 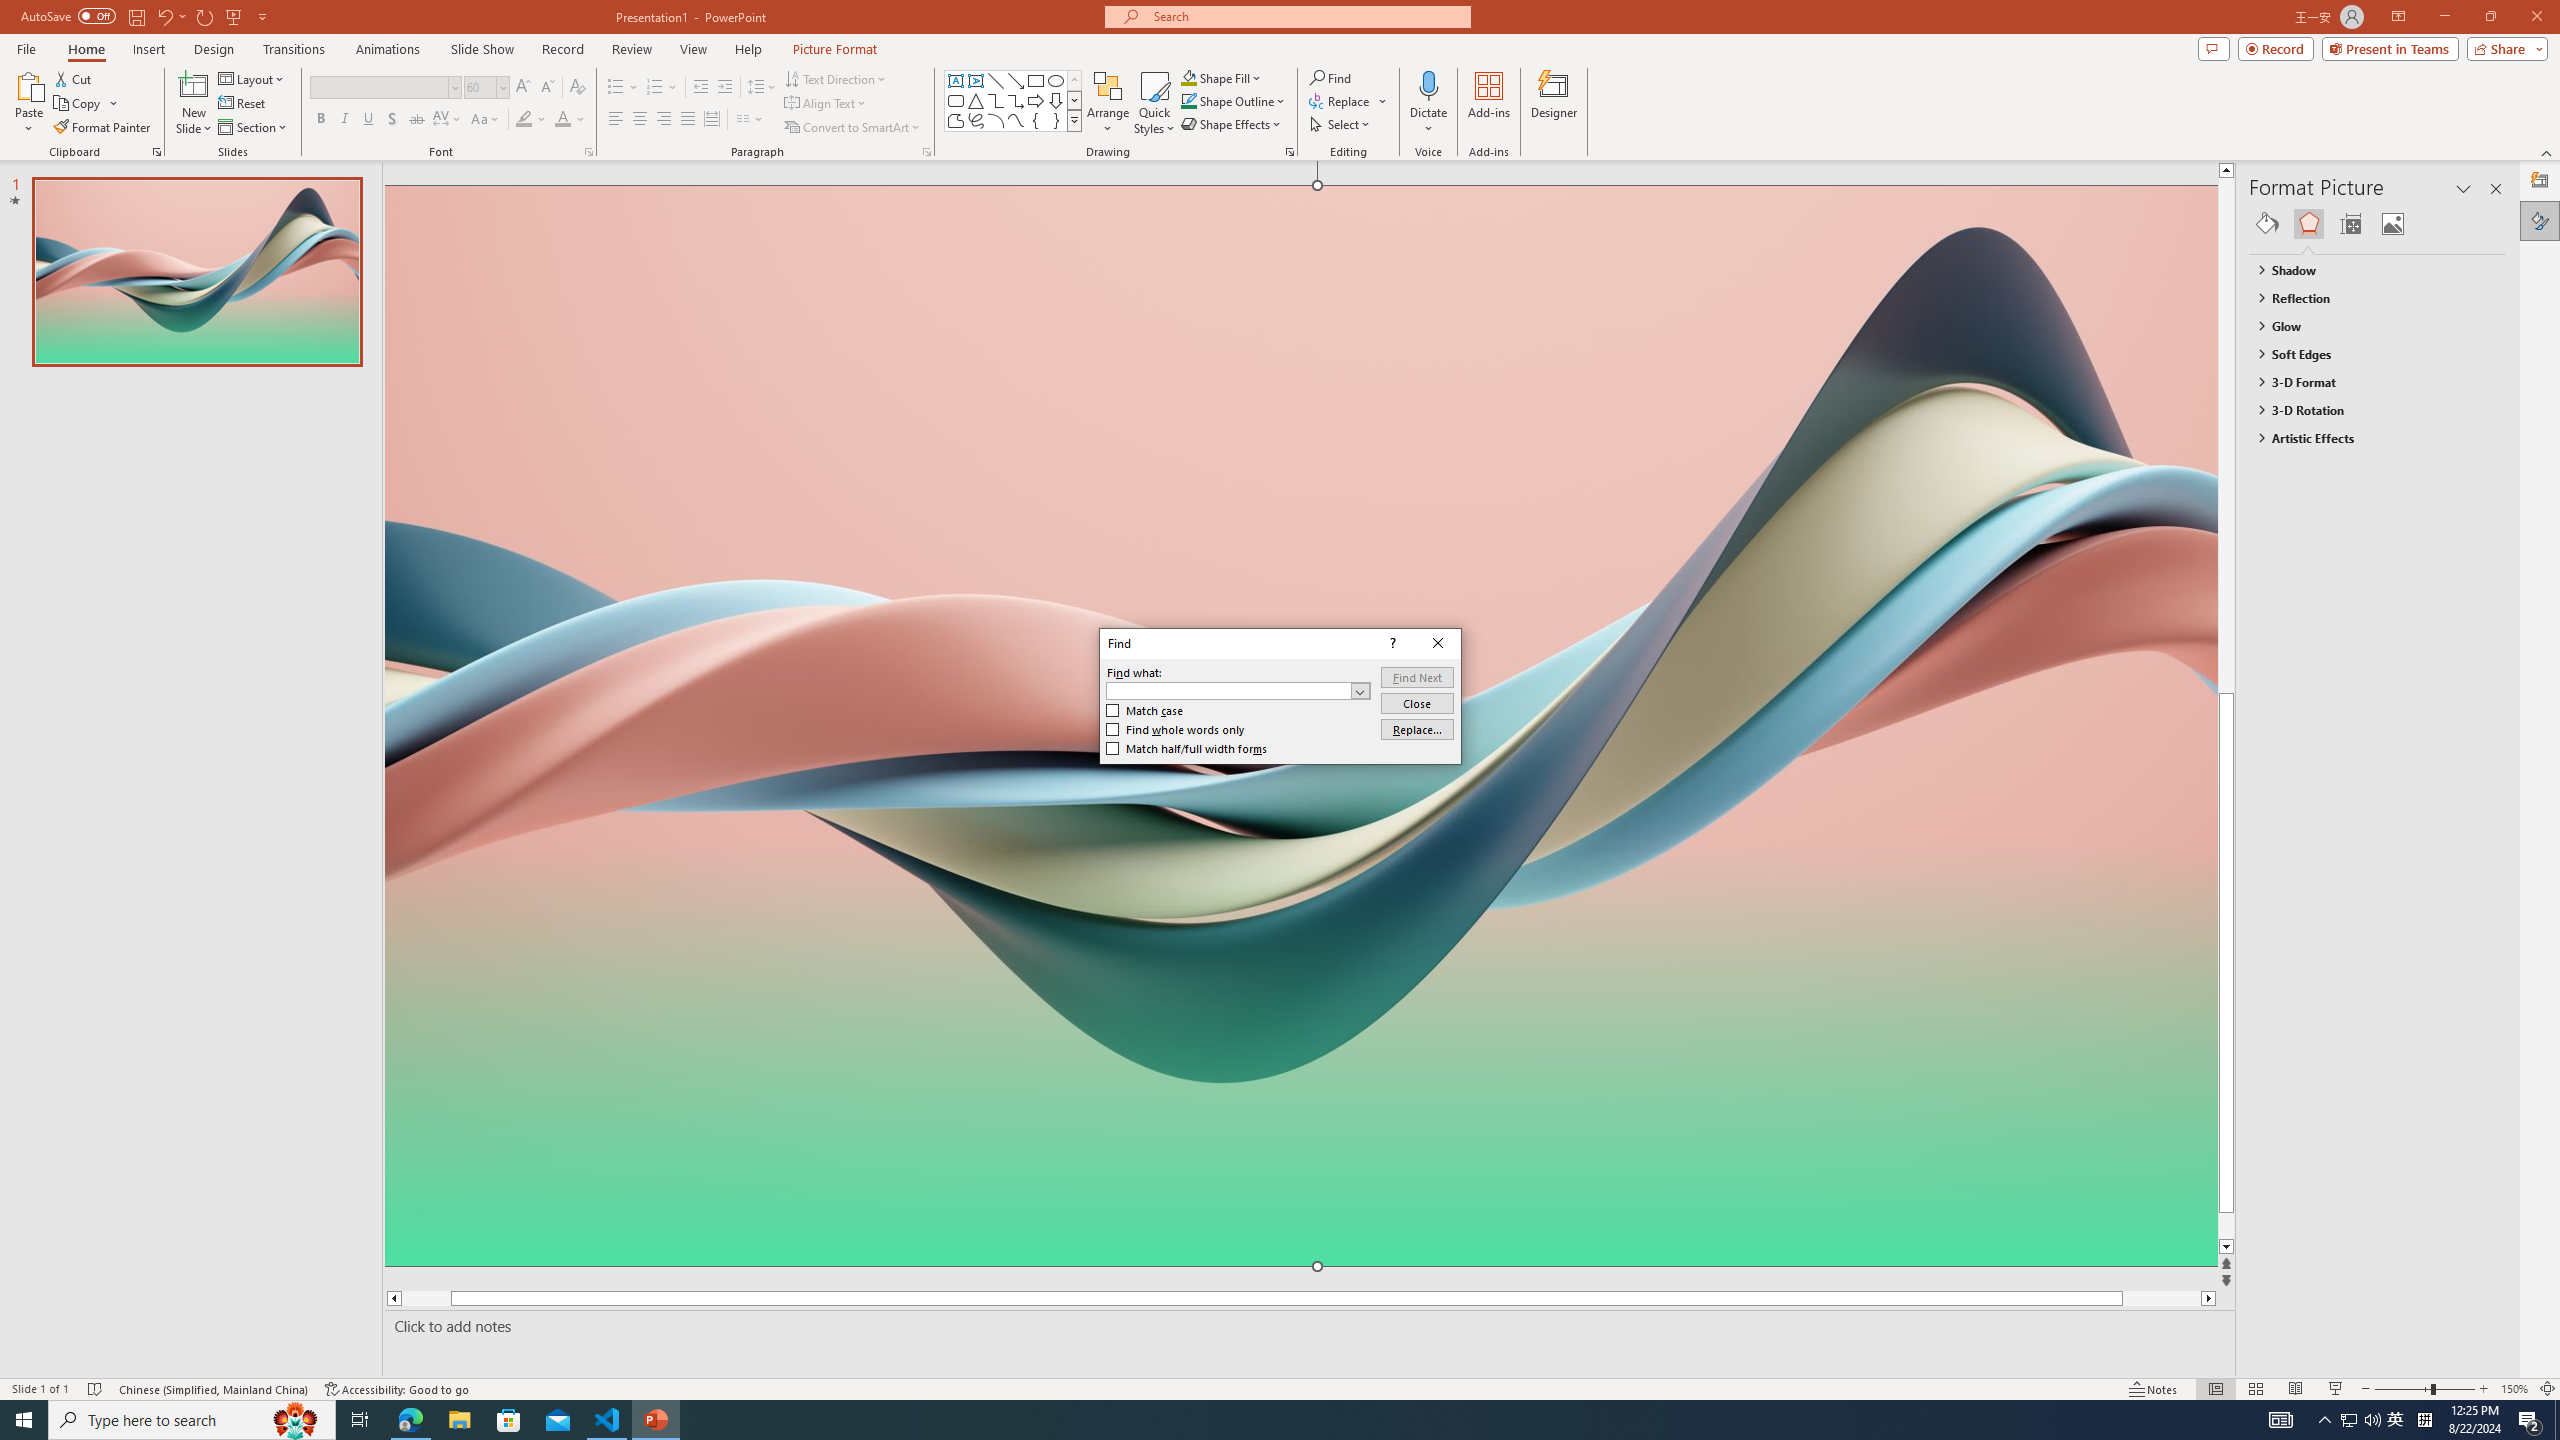 What do you see at coordinates (509, 1420) in the screenshot?
I see `Microsoft Store` at bounding box center [509, 1420].